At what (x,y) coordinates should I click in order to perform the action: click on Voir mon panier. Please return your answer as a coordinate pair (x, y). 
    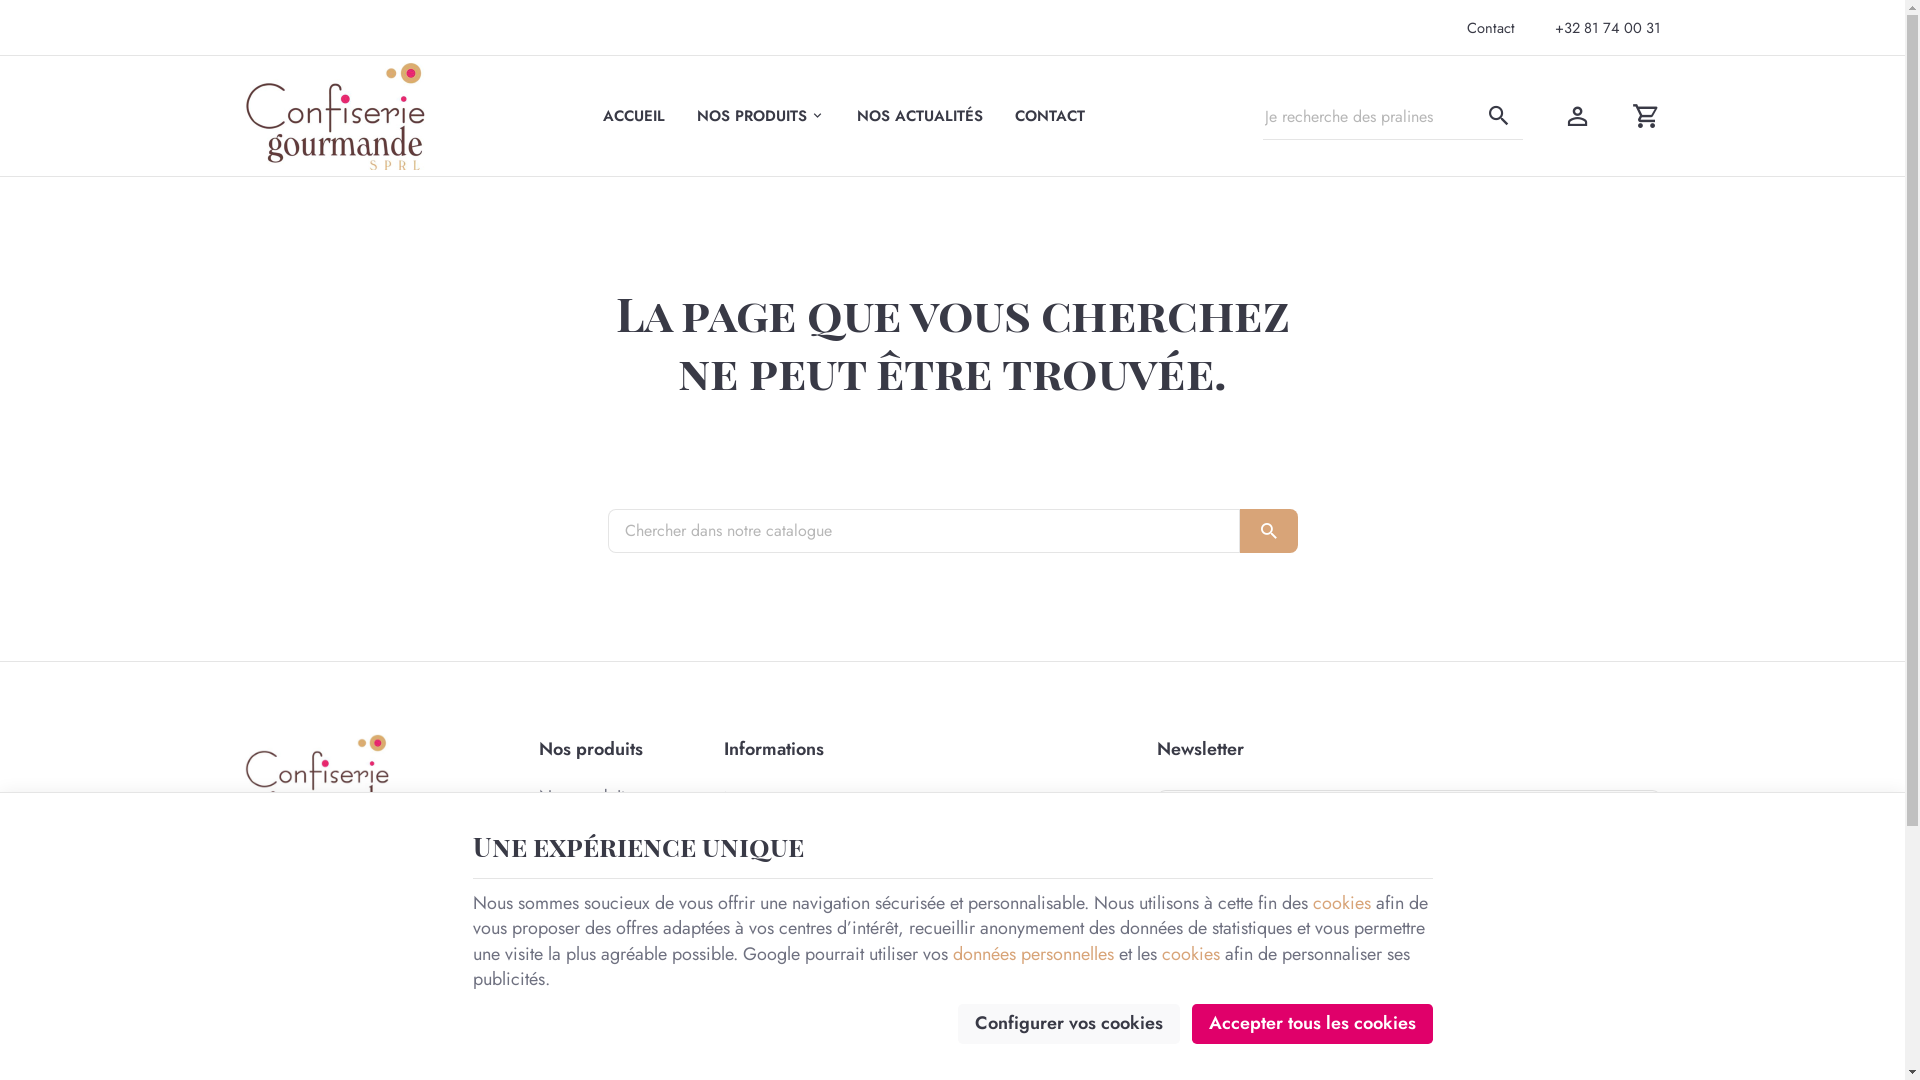
    Looking at the image, I should click on (1646, 116).